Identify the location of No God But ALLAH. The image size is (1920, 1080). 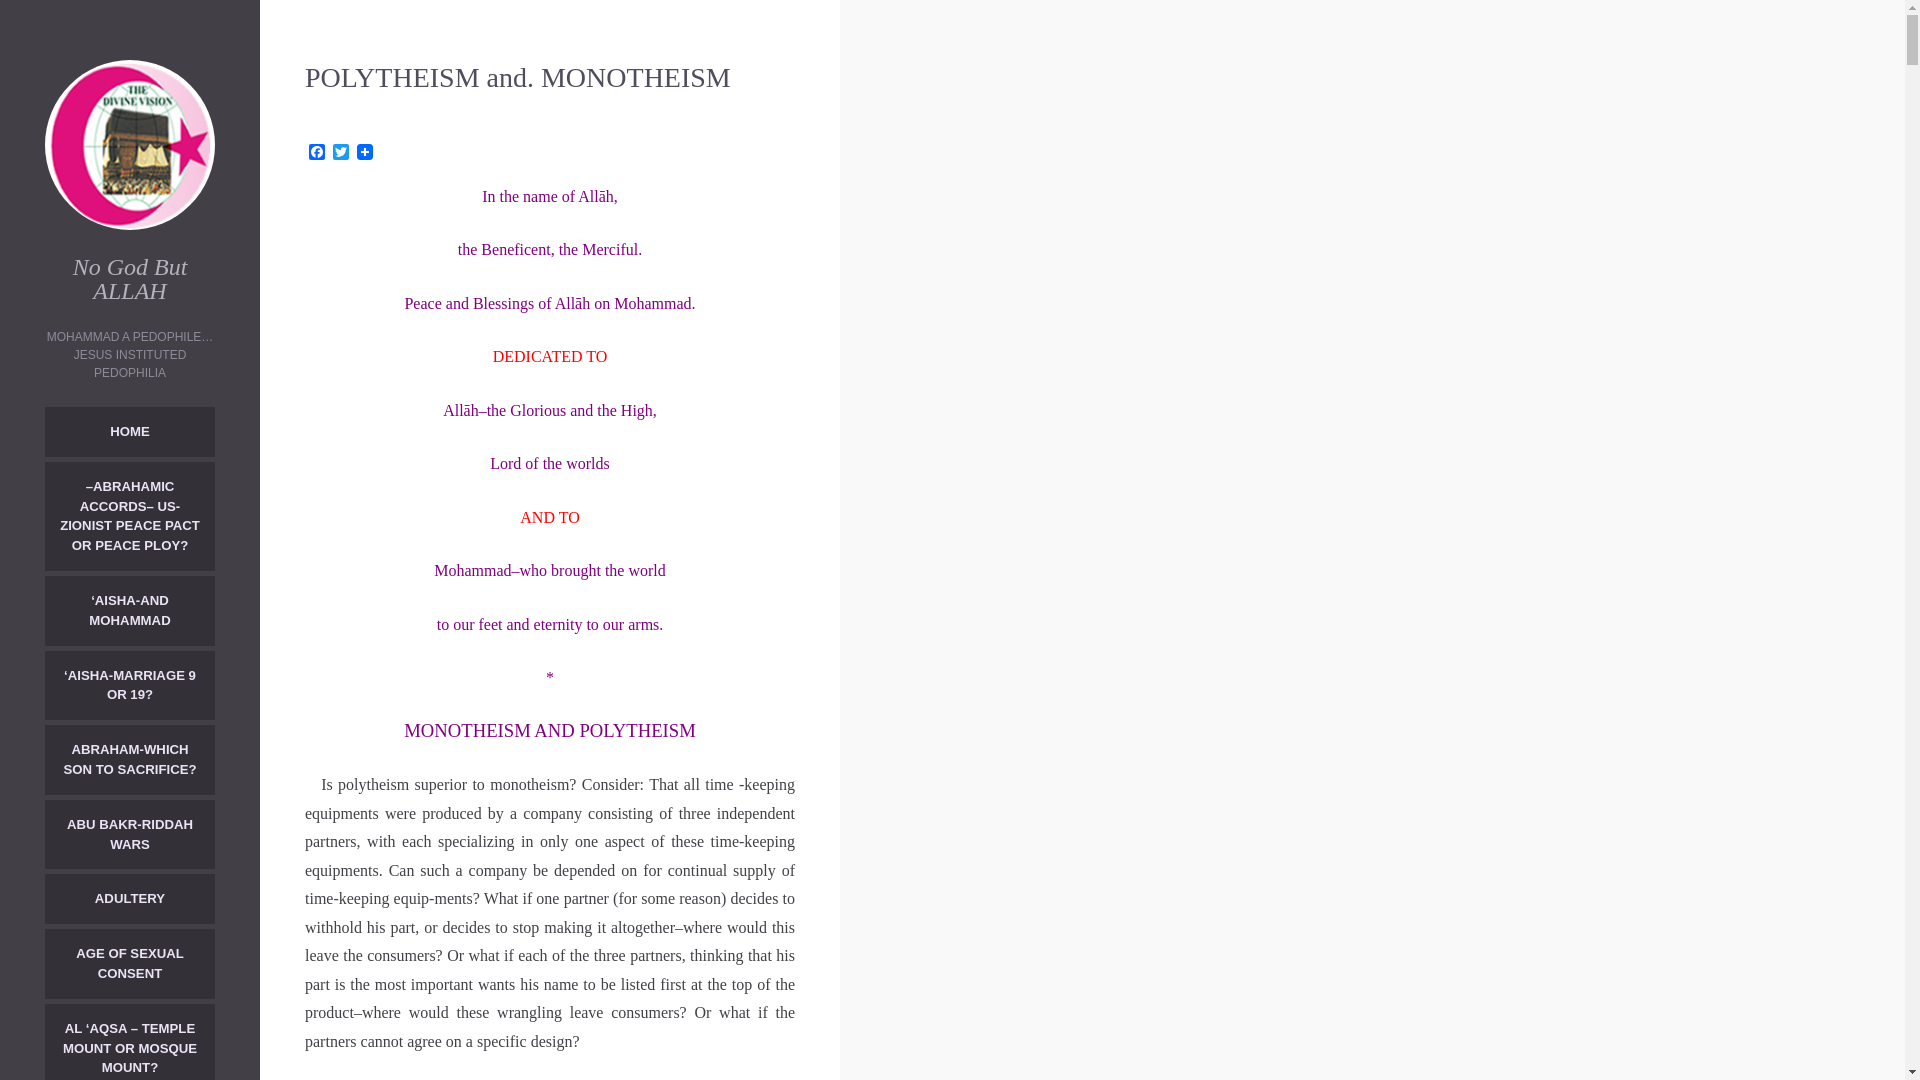
(130, 278).